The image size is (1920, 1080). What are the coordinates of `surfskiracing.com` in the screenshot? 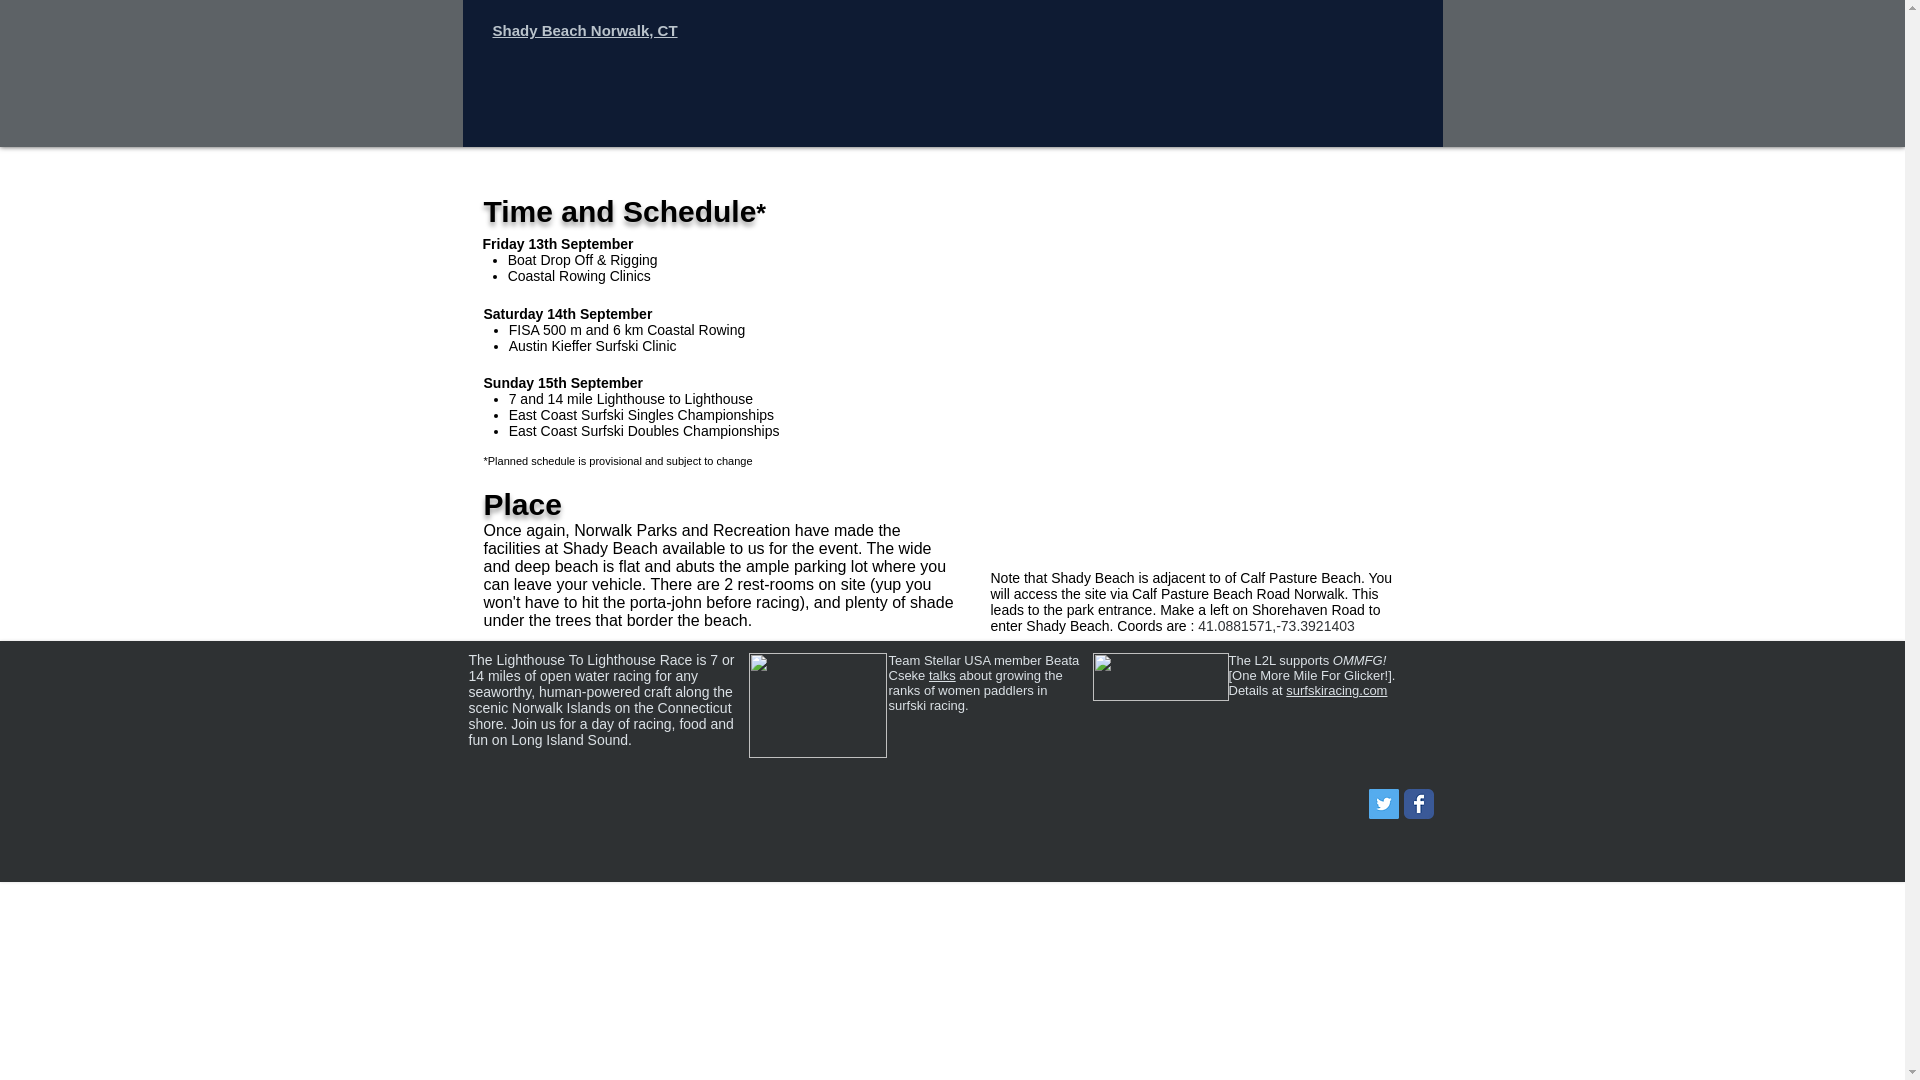 It's located at (1336, 690).